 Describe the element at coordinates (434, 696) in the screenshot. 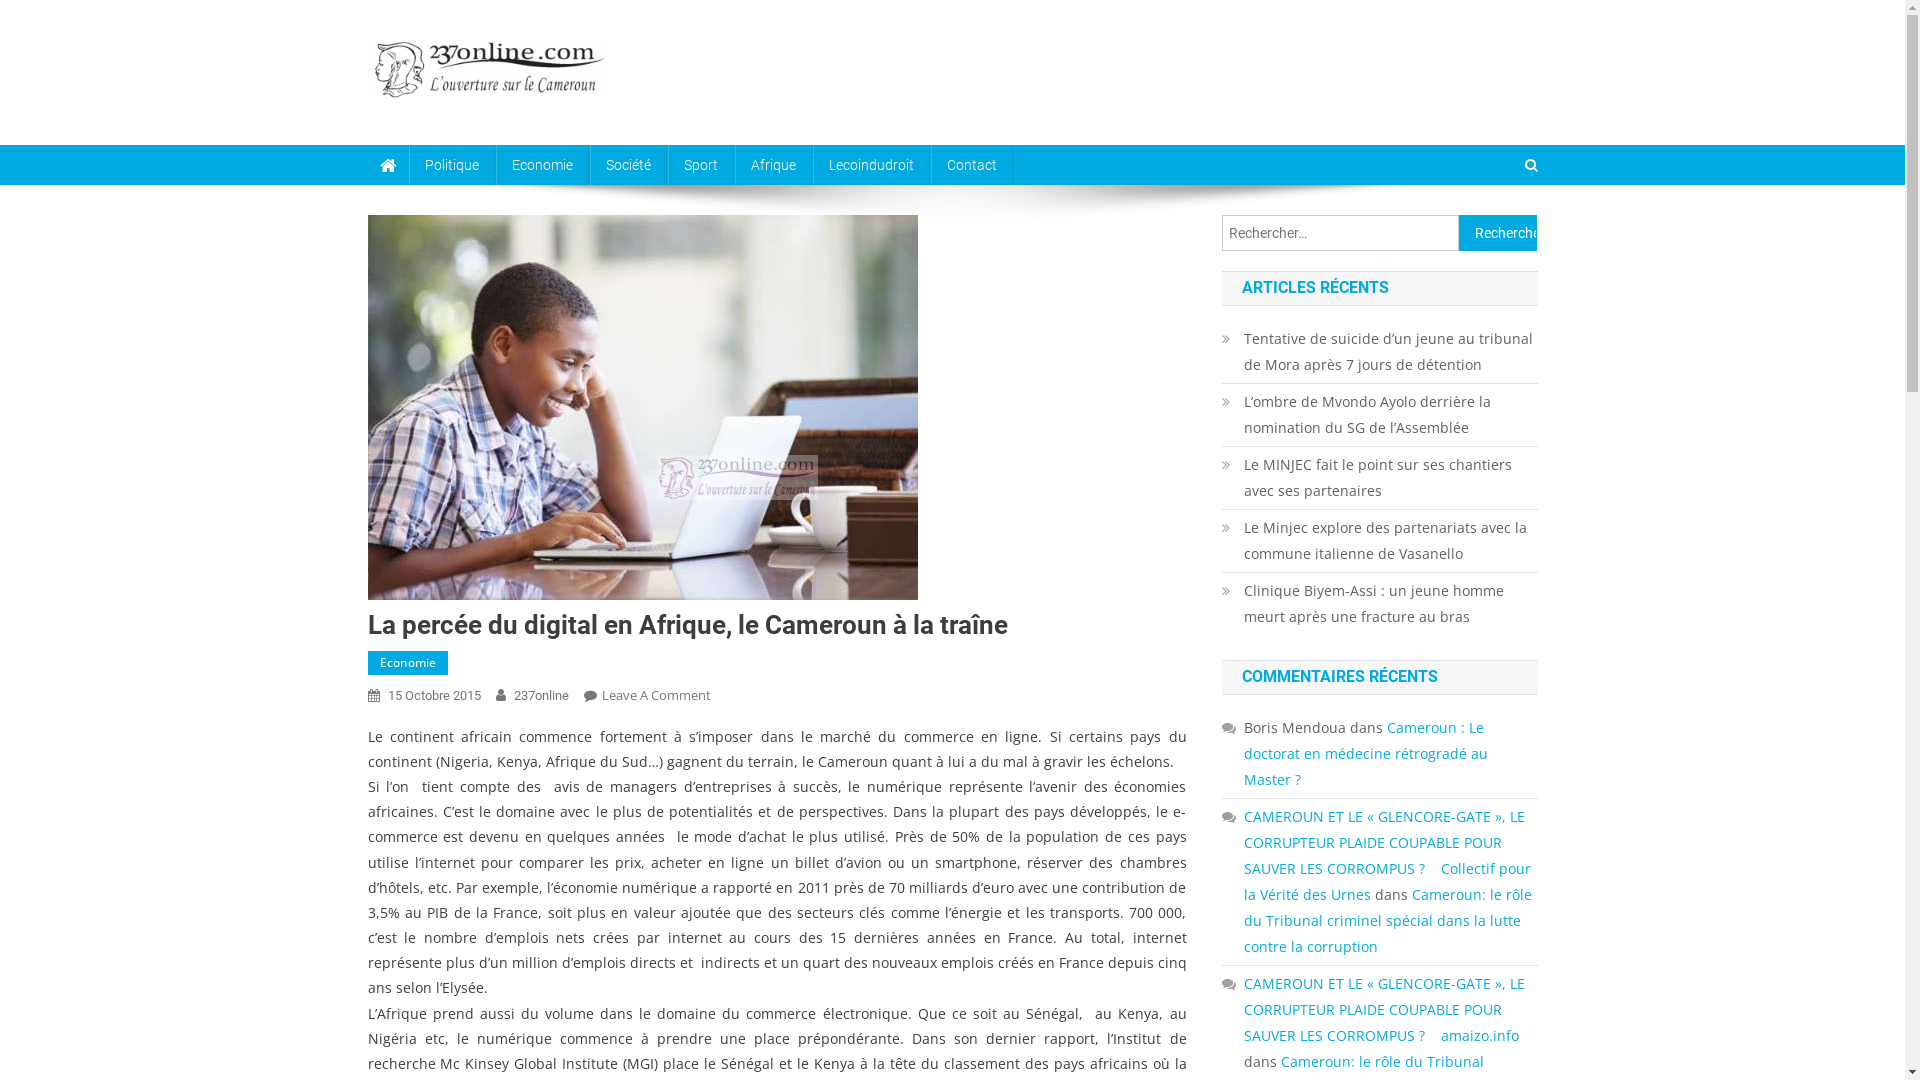

I see `15 Octobre 2015` at that location.